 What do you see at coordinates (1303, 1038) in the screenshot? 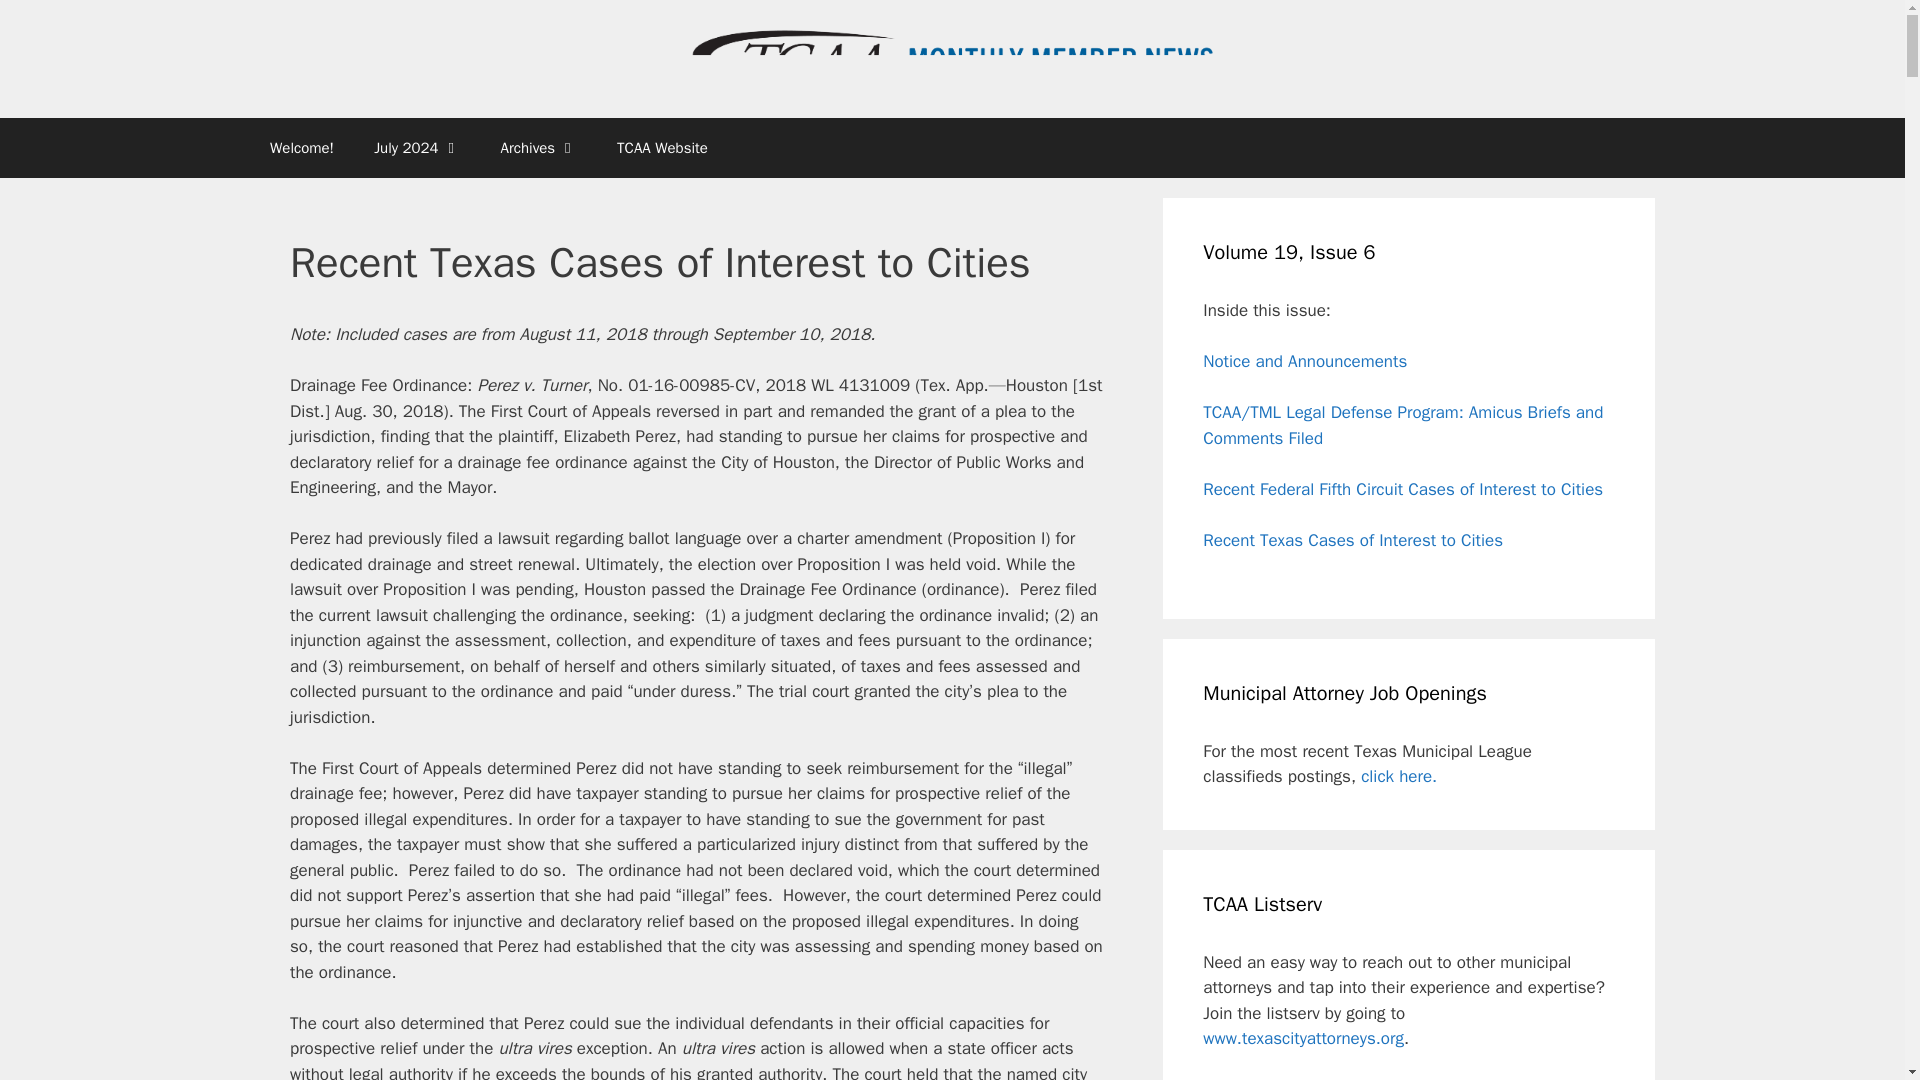
I see `www.texascityattorneys.org` at bounding box center [1303, 1038].